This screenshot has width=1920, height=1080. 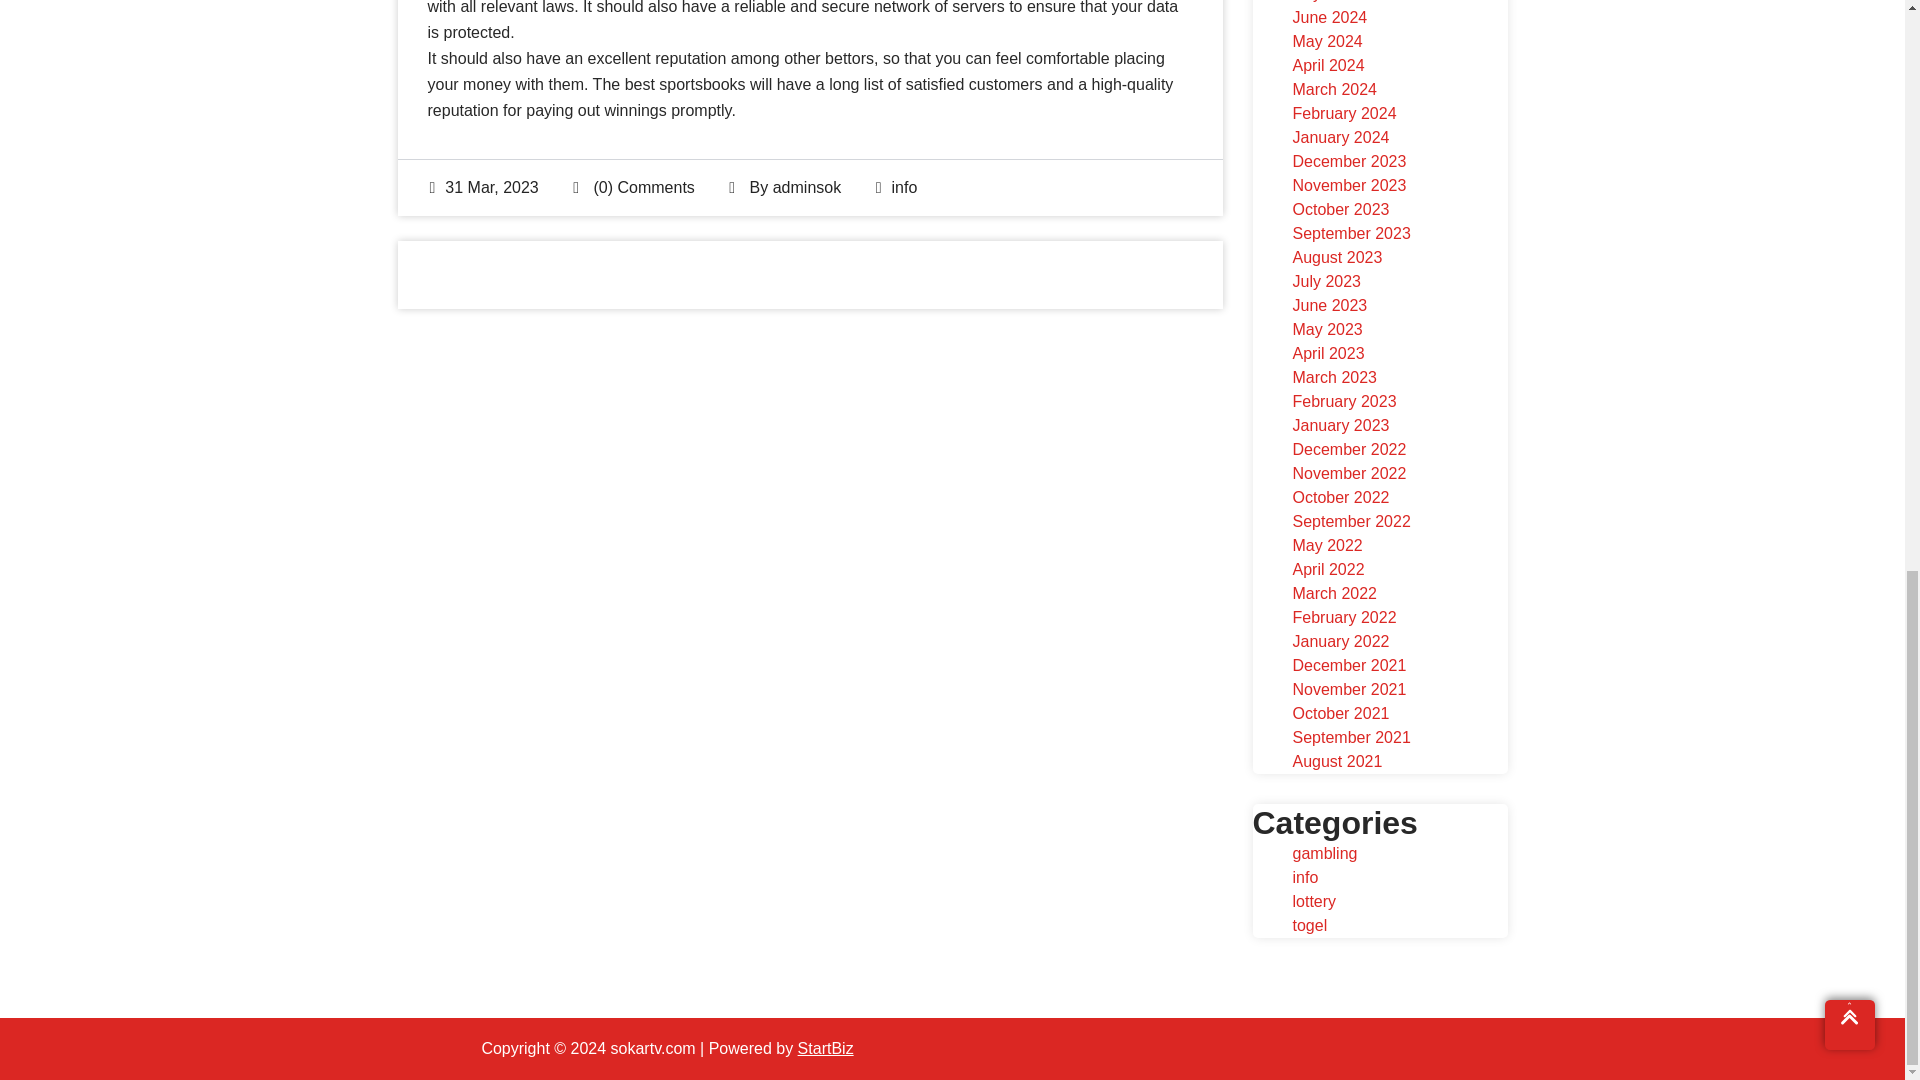 I want to click on June 2024, so click(x=1330, y=16).